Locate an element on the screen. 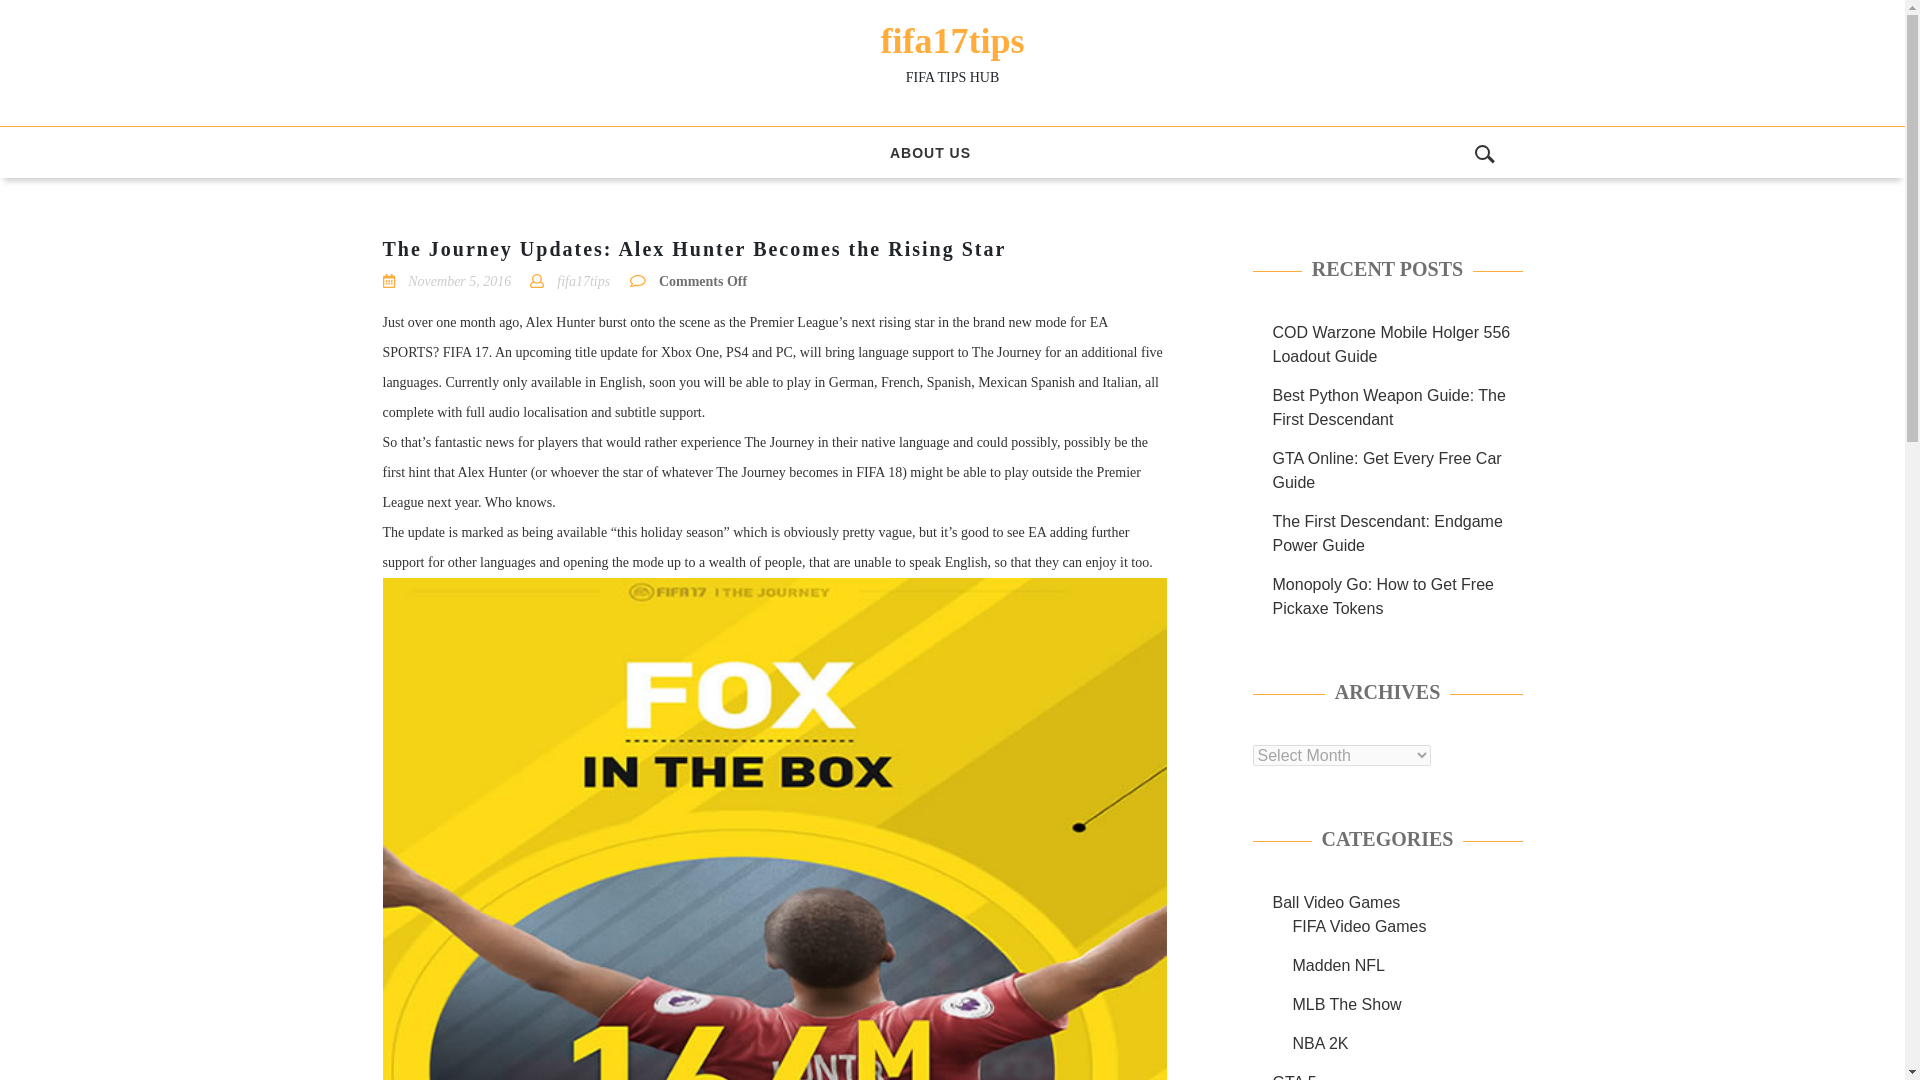 The image size is (1920, 1080). fifa17tips is located at coordinates (583, 282).